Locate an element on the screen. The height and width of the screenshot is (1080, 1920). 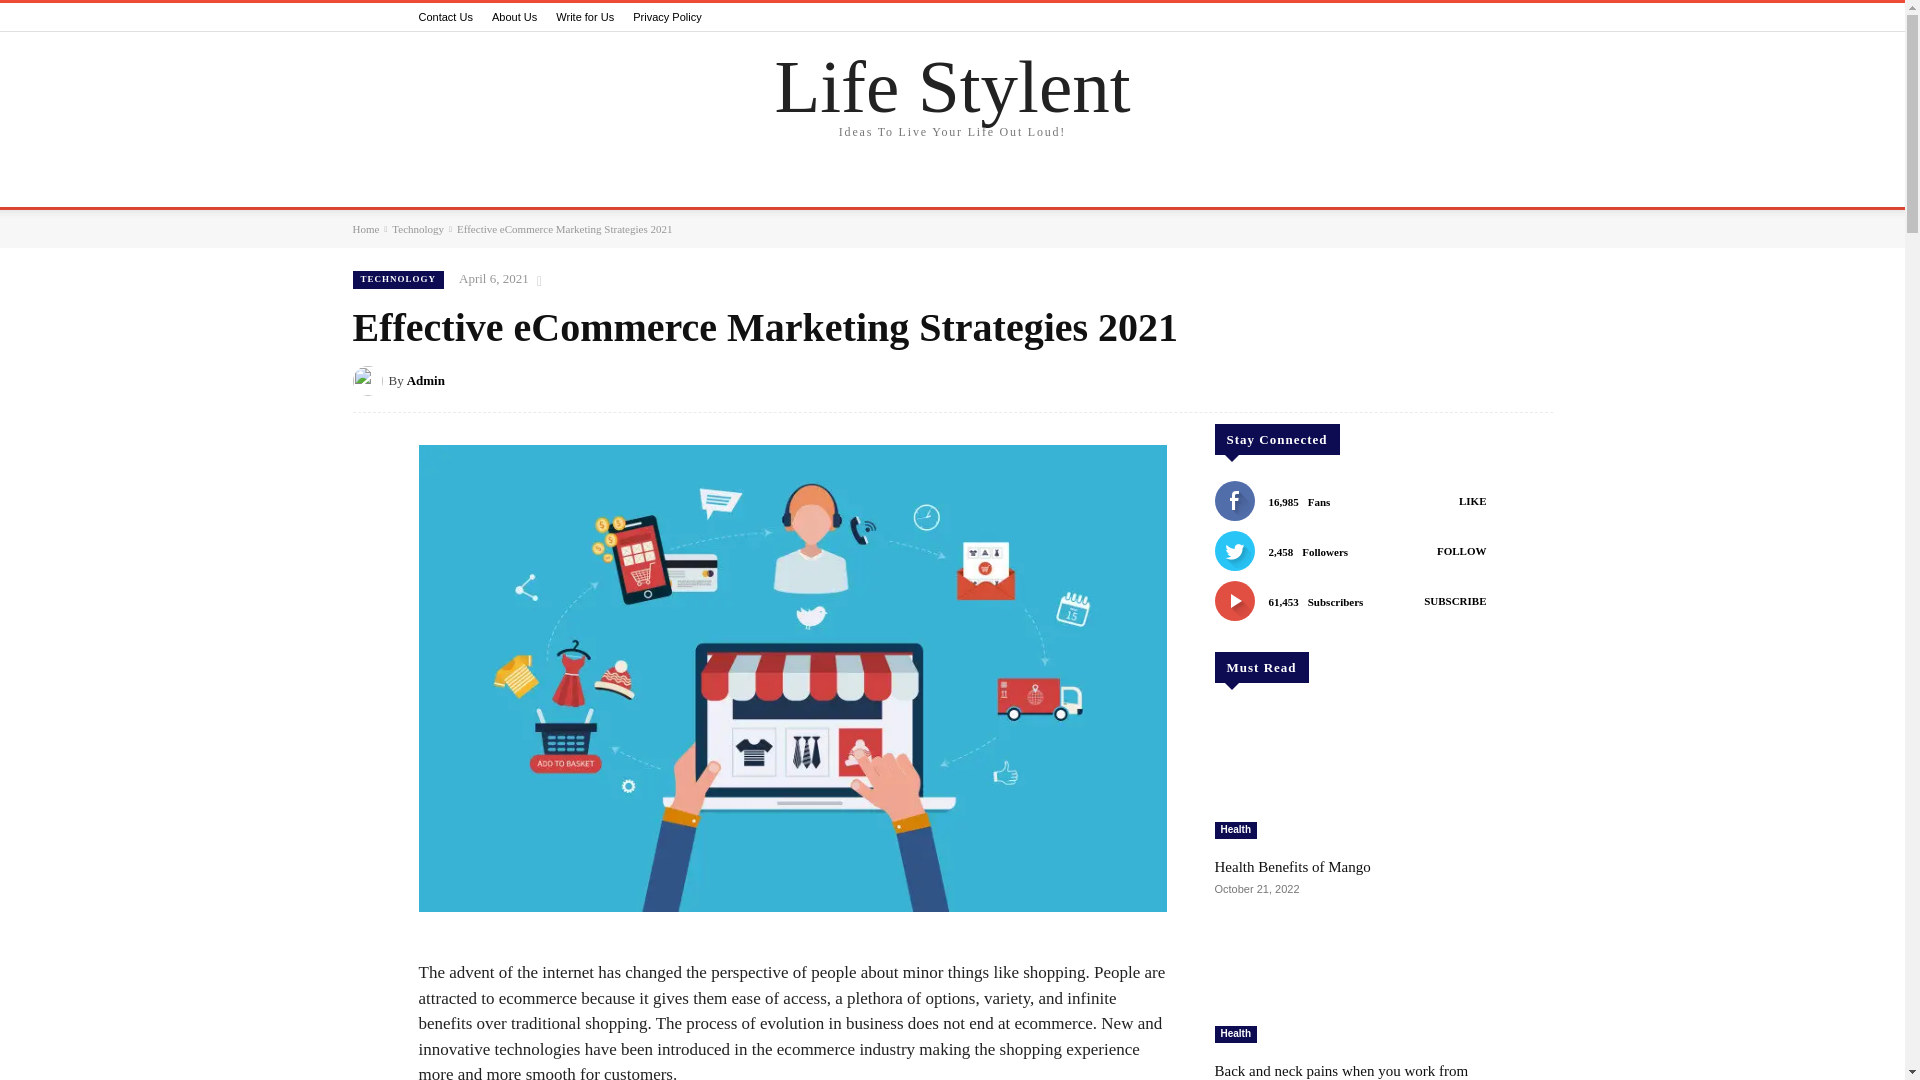
TECHNOLOGY is located at coordinates (635, 186).